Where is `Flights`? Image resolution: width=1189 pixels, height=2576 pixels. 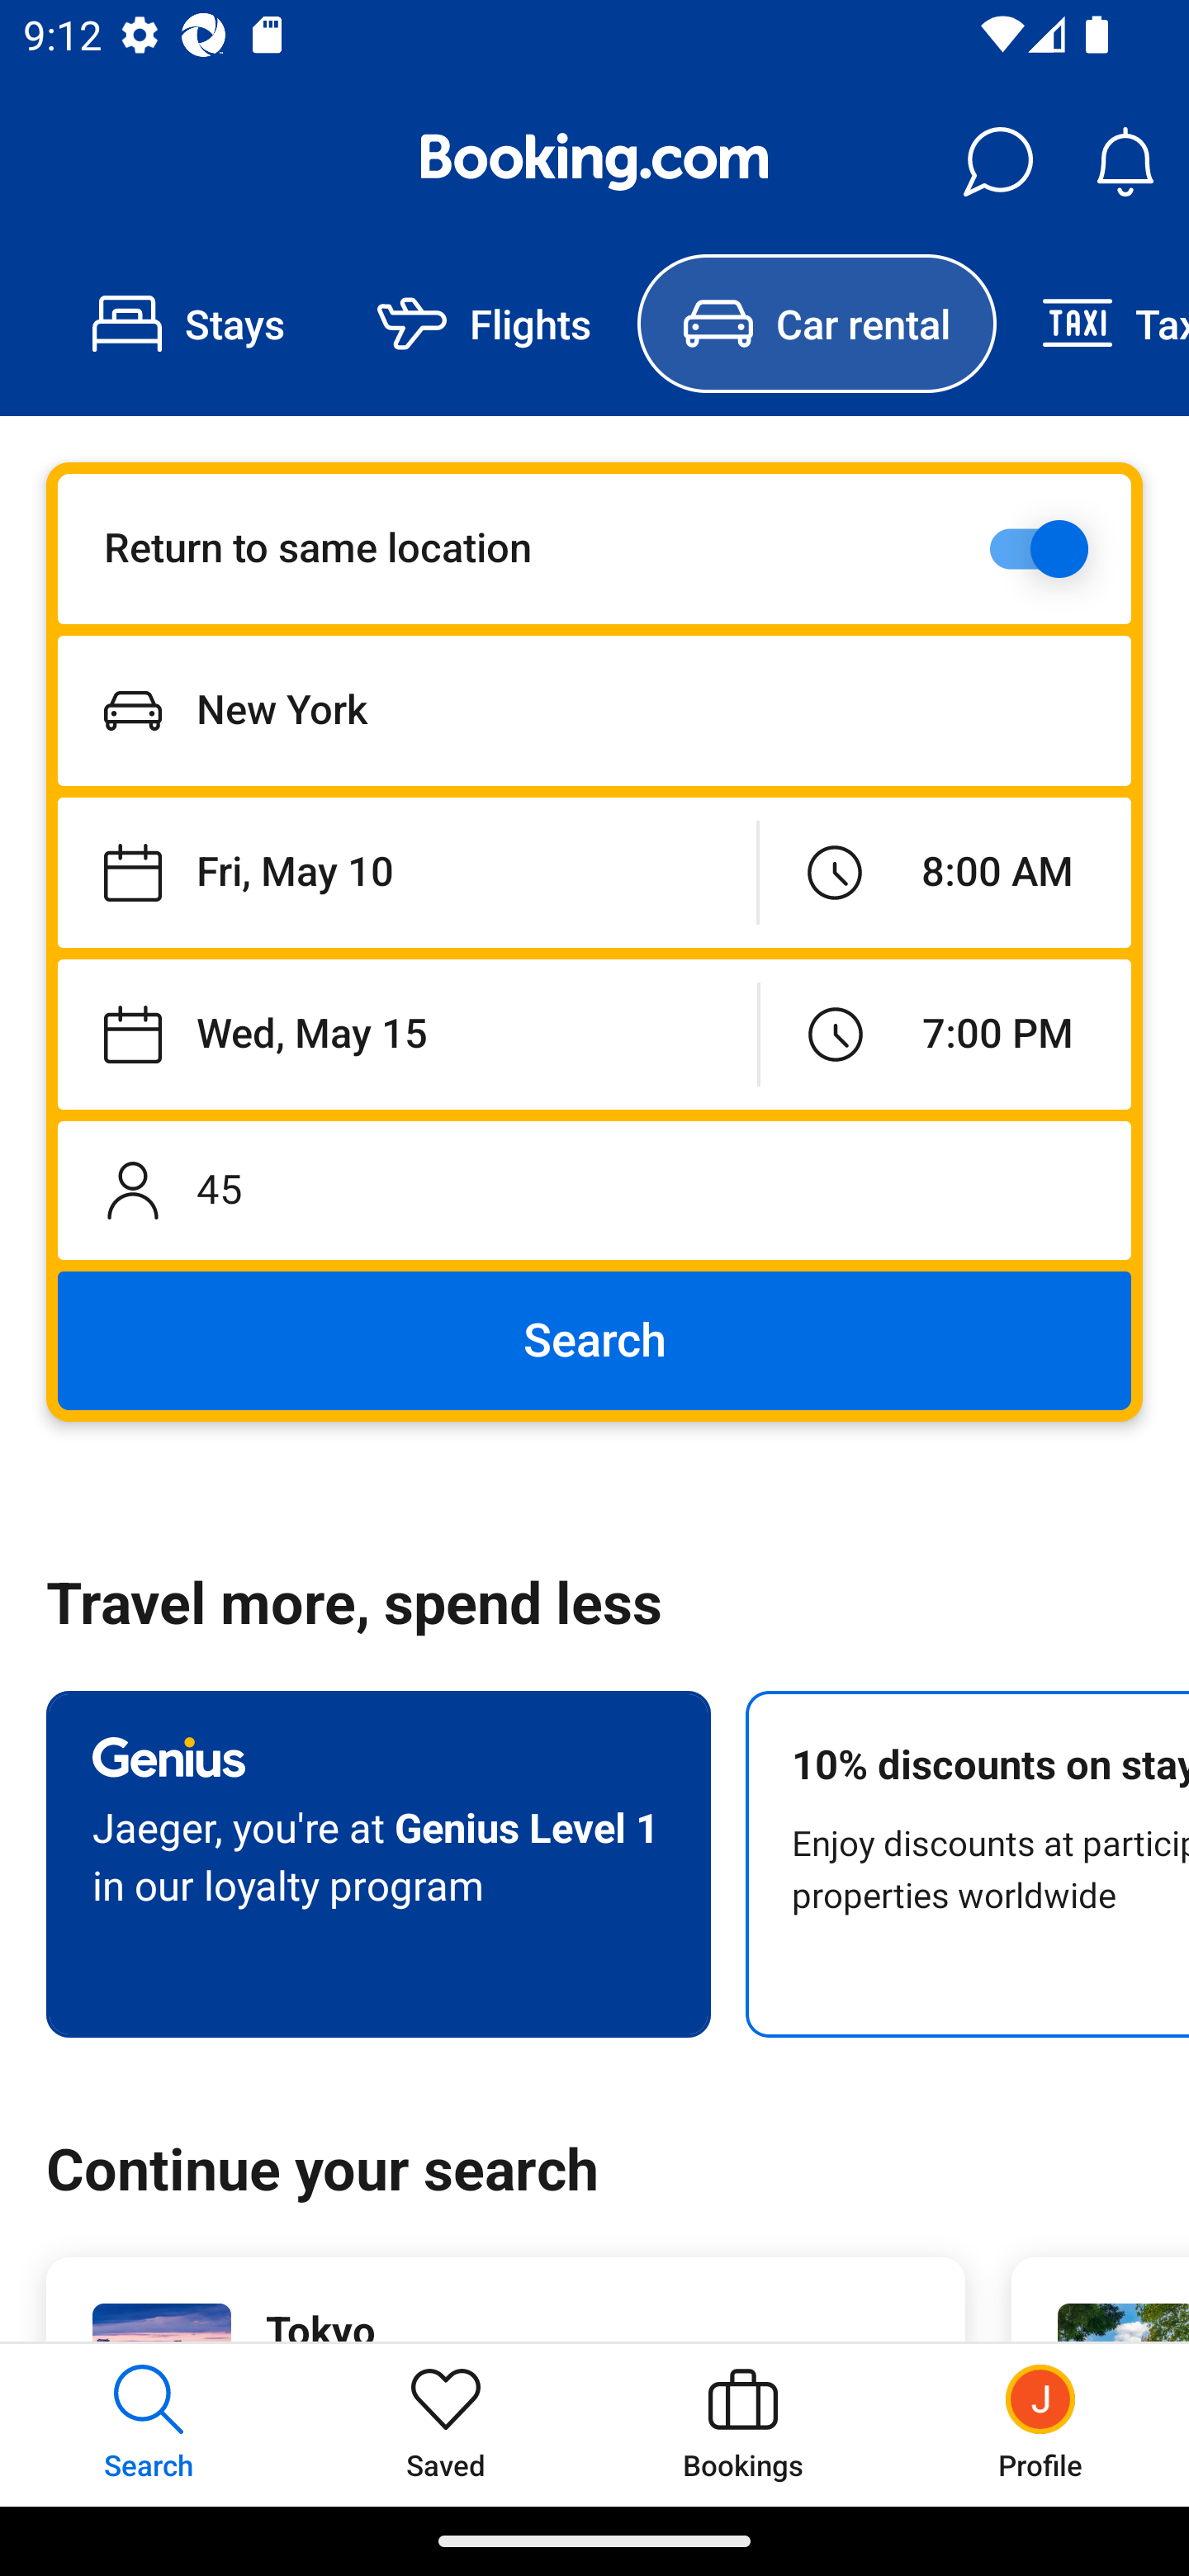
Flights is located at coordinates (484, 324).